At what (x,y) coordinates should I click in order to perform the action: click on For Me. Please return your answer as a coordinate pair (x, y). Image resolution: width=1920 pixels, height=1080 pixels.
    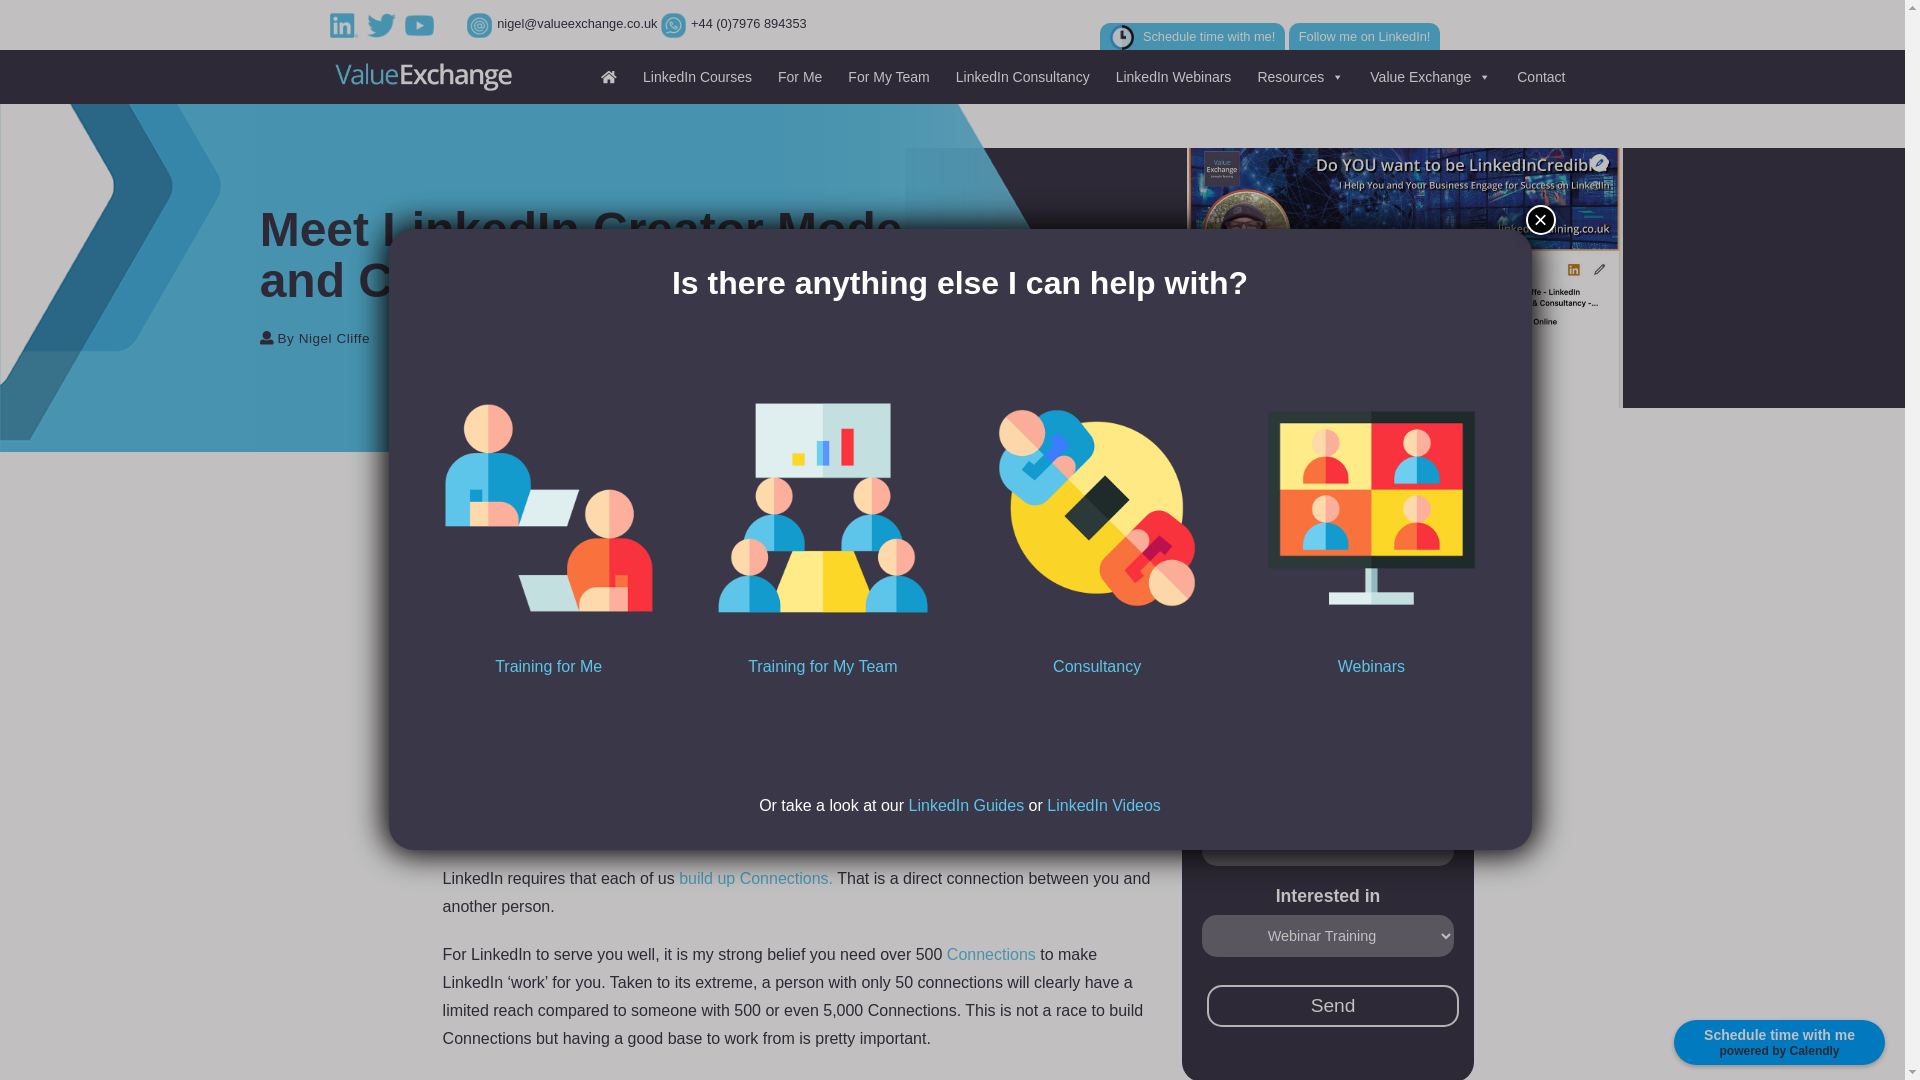
    Looking at the image, I should click on (796, 77).